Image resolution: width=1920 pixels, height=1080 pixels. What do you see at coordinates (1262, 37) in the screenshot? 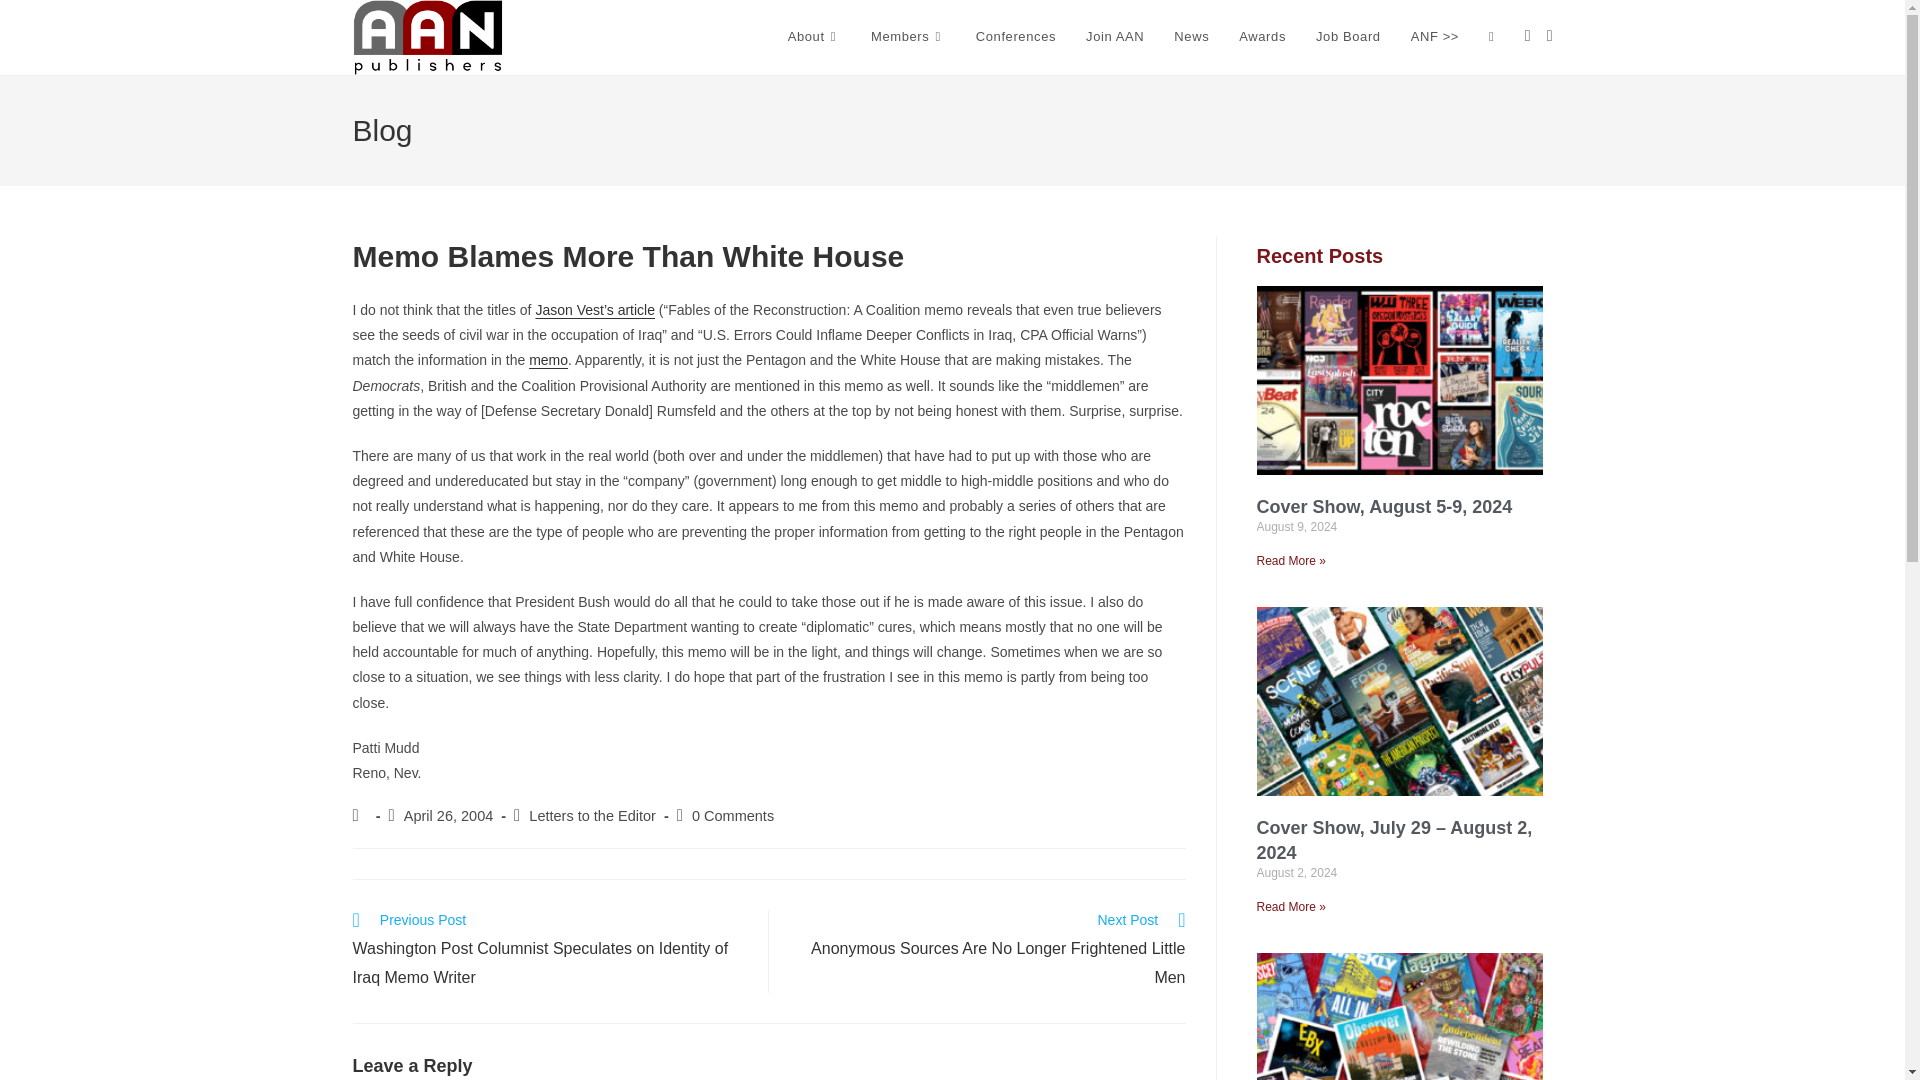
I see `Awards` at bounding box center [1262, 37].